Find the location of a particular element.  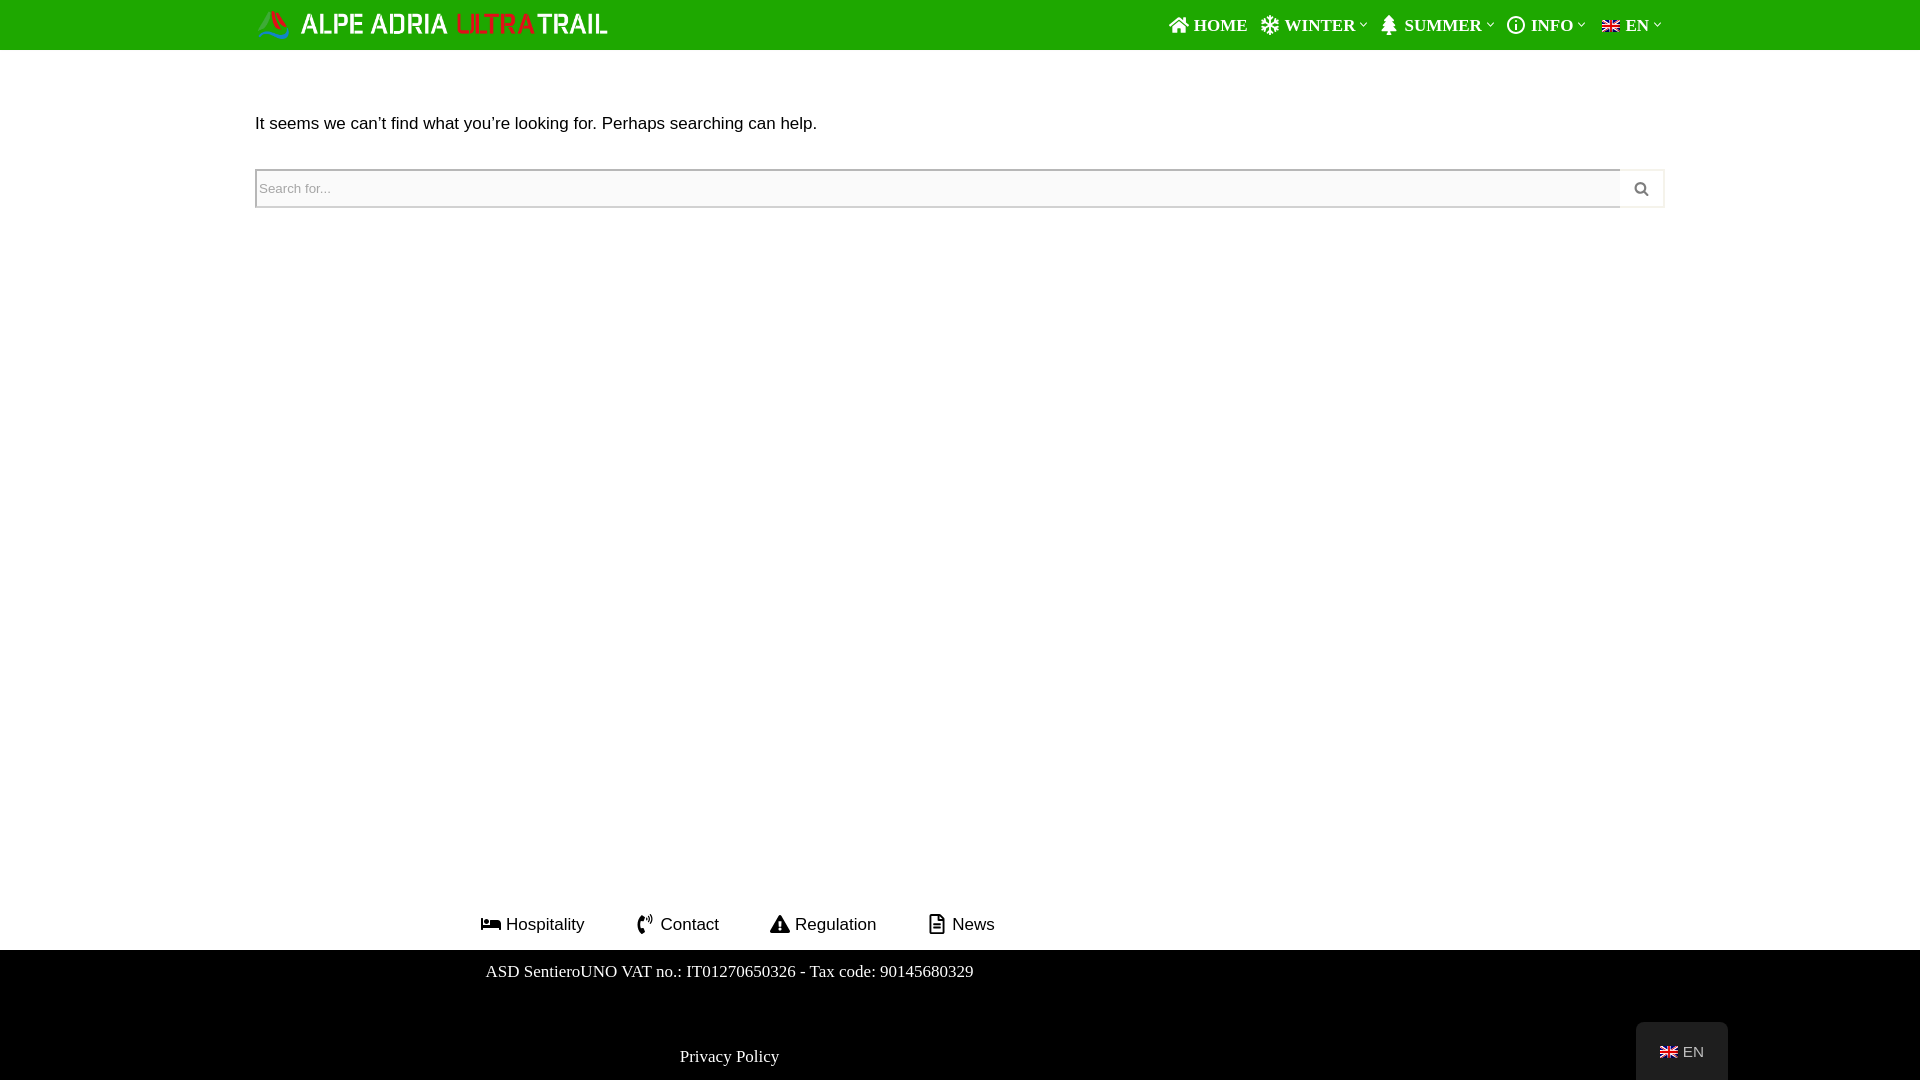

INFO is located at coordinates (1540, 24).